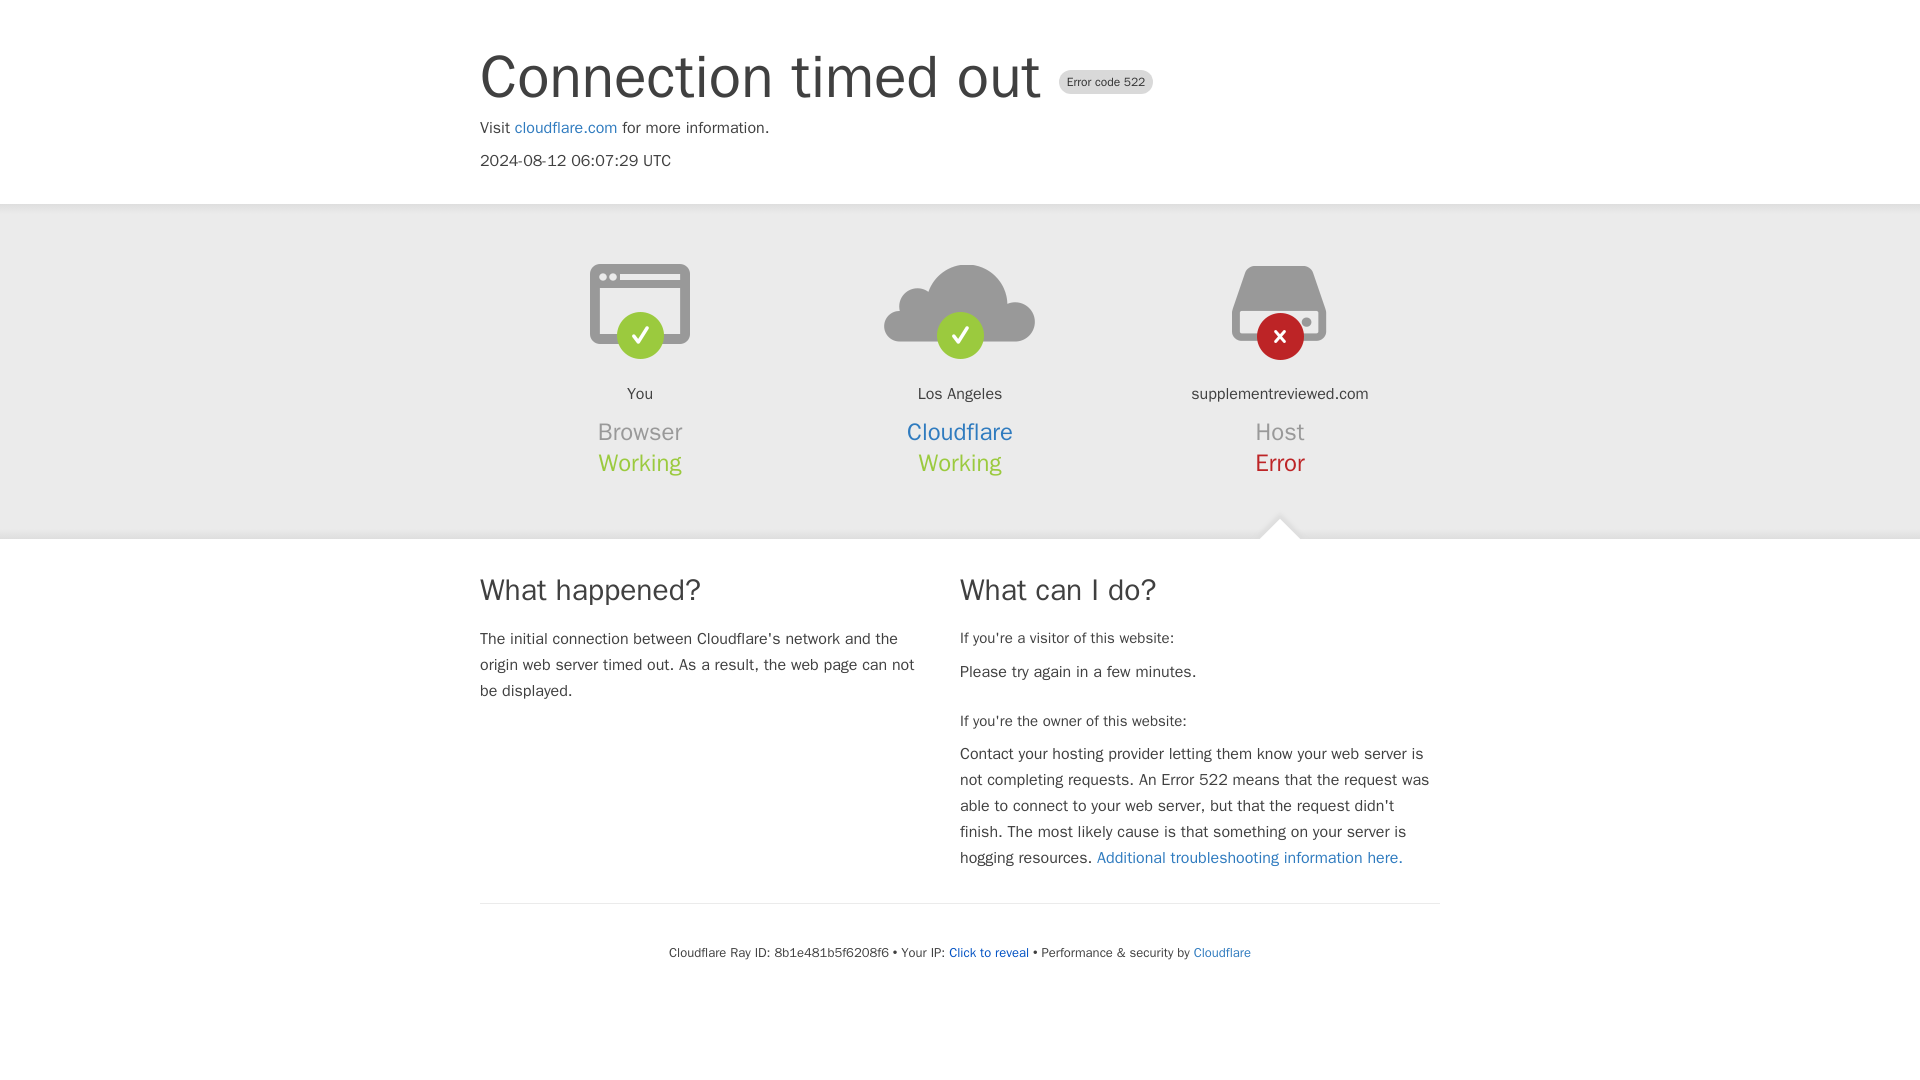 The height and width of the screenshot is (1080, 1920). What do you see at coordinates (1222, 952) in the screenshot?
I see `Cloudflare` at bounding box center [1222, 952].